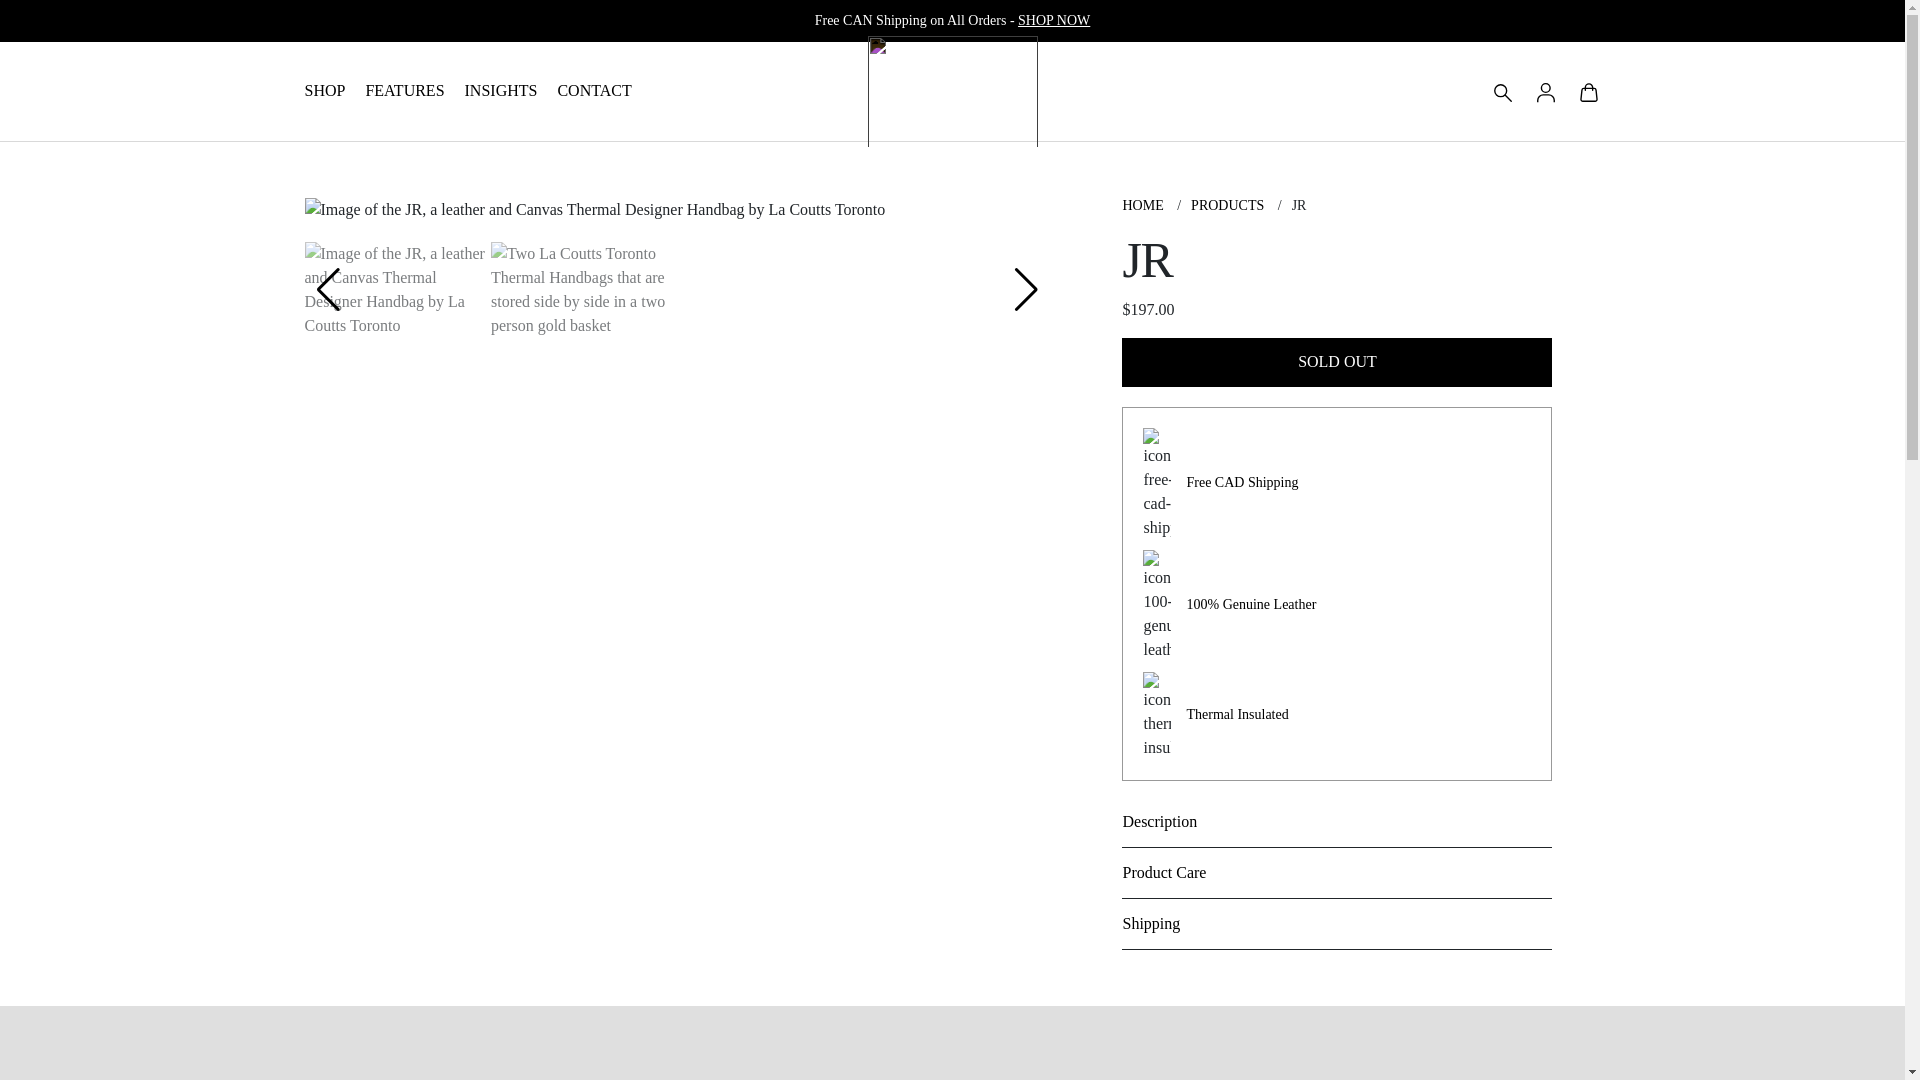 The width and height of the screenshot is (1920, 1080). I want to click on Shipping, so click(1336, 924).